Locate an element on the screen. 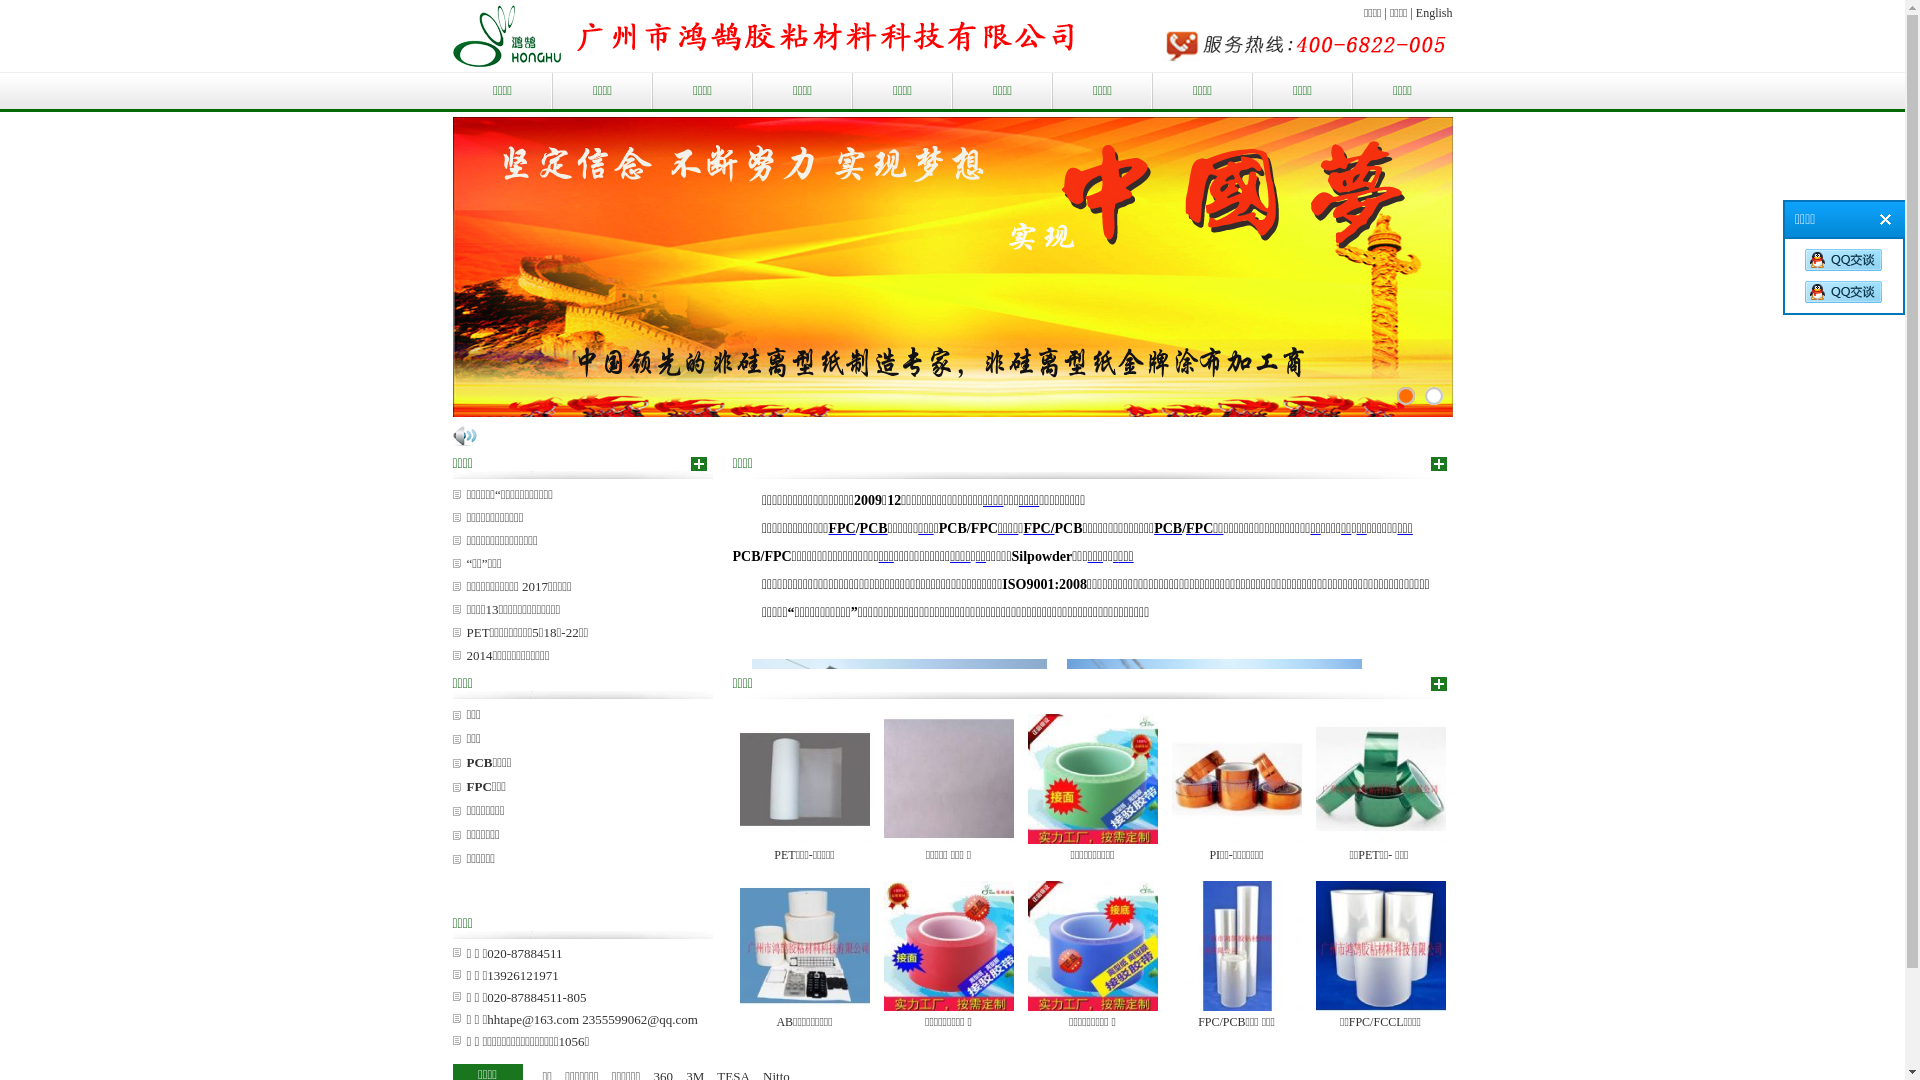 This screenshot has width=1920, height=1080. PCB is located at coordinates (1168, 529).